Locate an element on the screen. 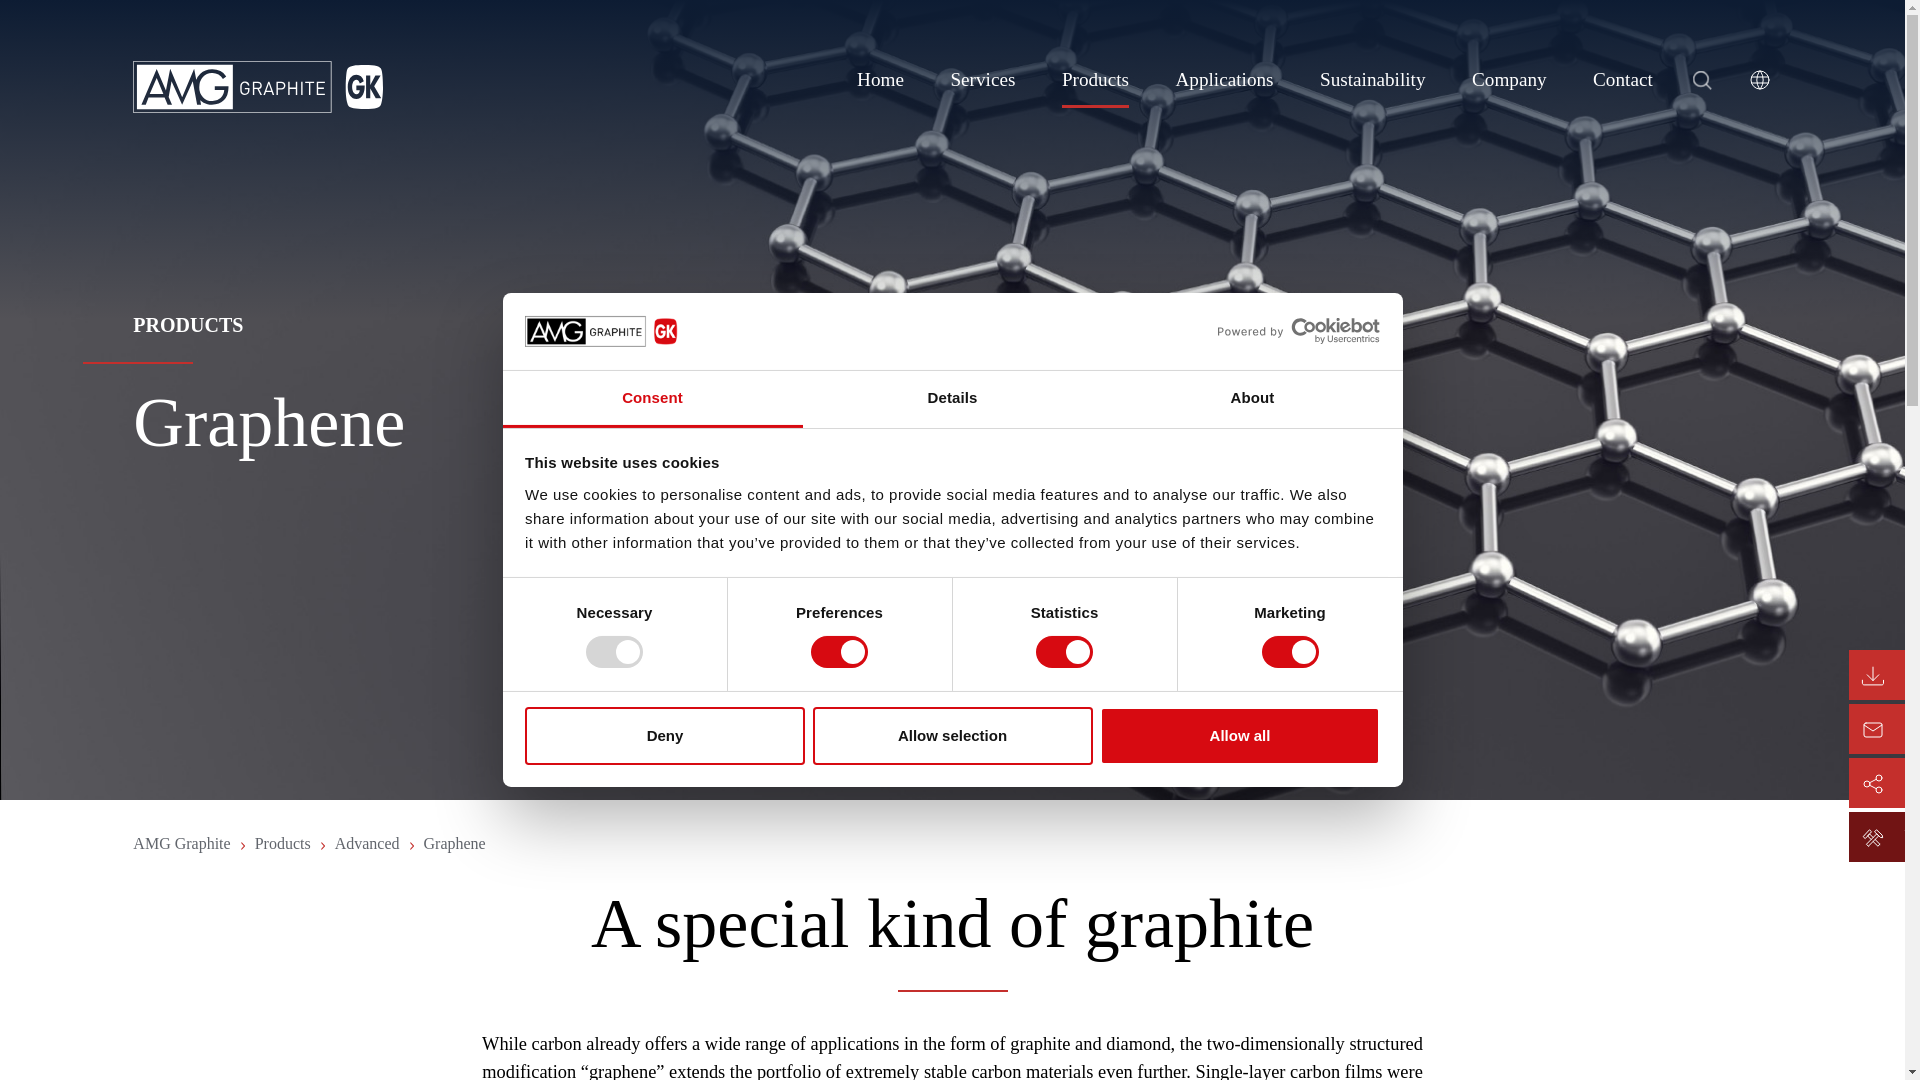  Deny is located at coordinates (664, 736).